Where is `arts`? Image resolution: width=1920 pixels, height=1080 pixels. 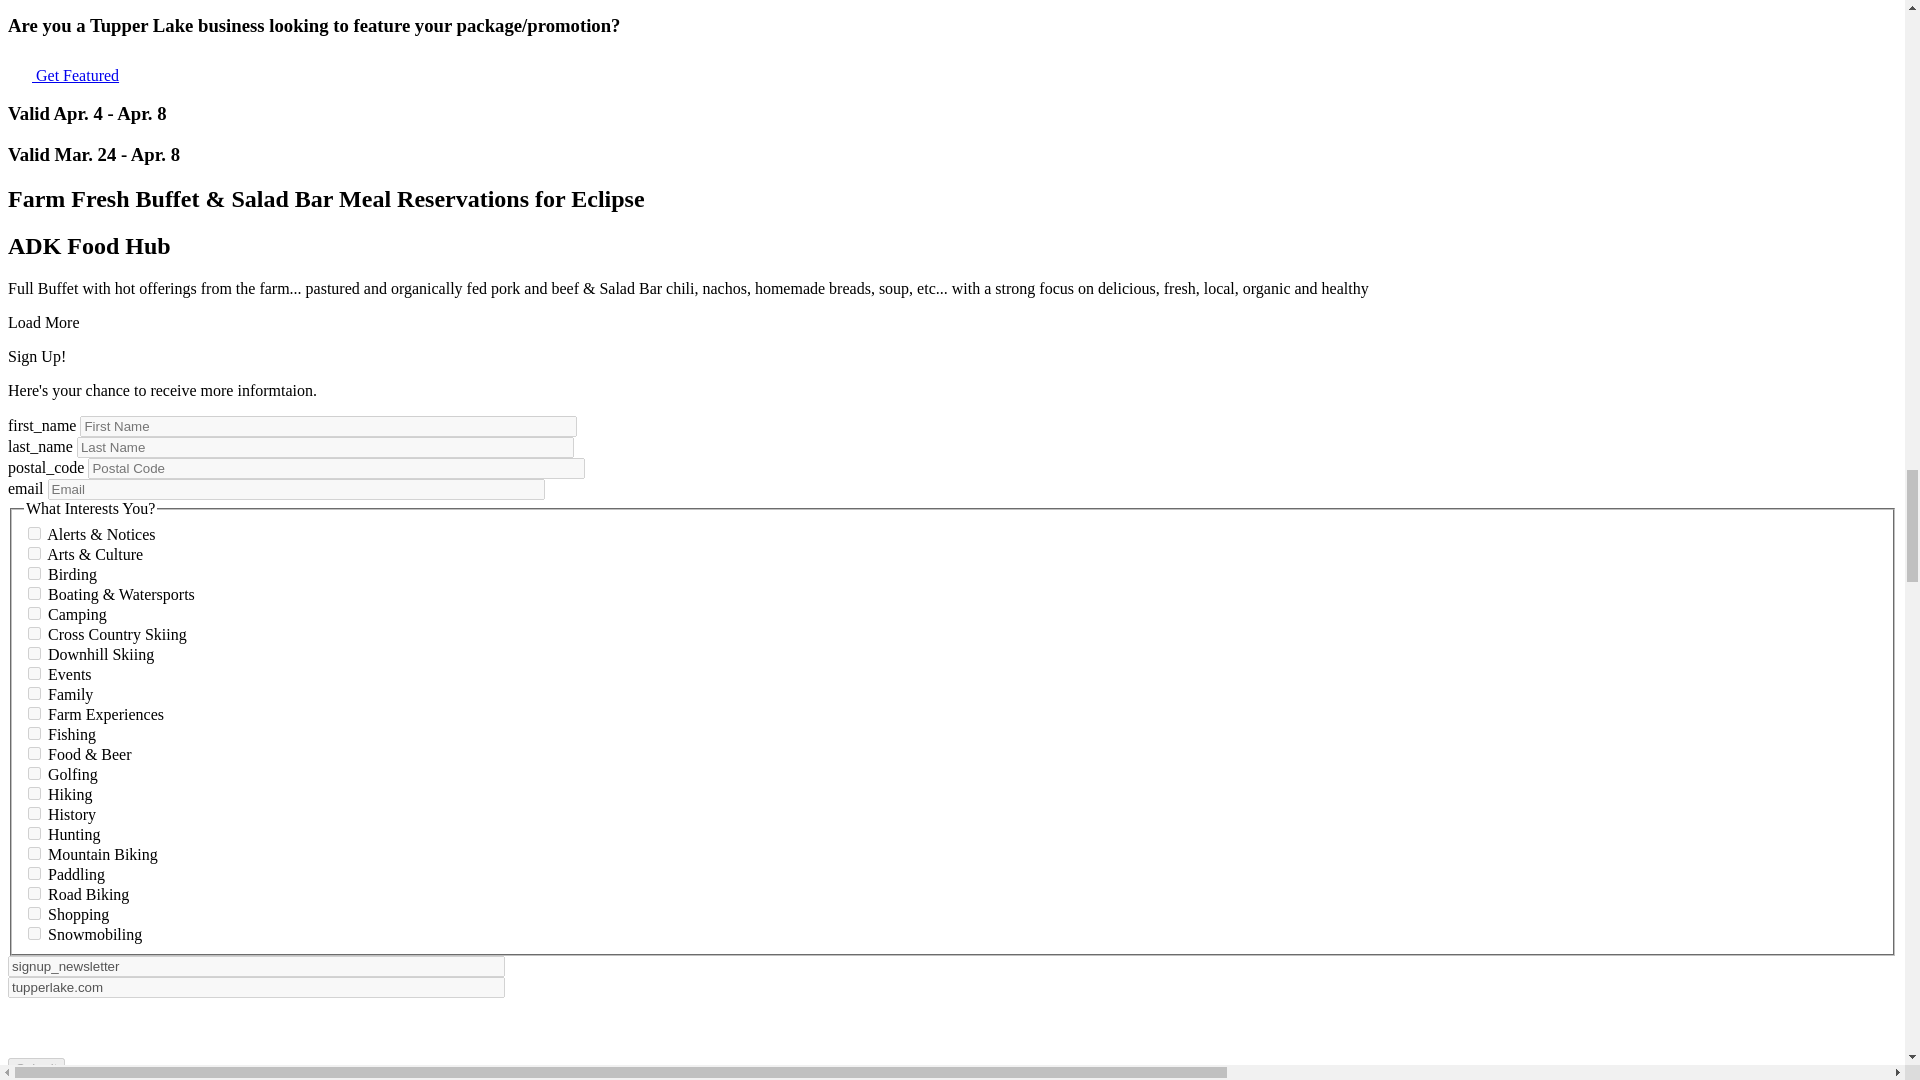
arts is located at coordinates (34, 552).